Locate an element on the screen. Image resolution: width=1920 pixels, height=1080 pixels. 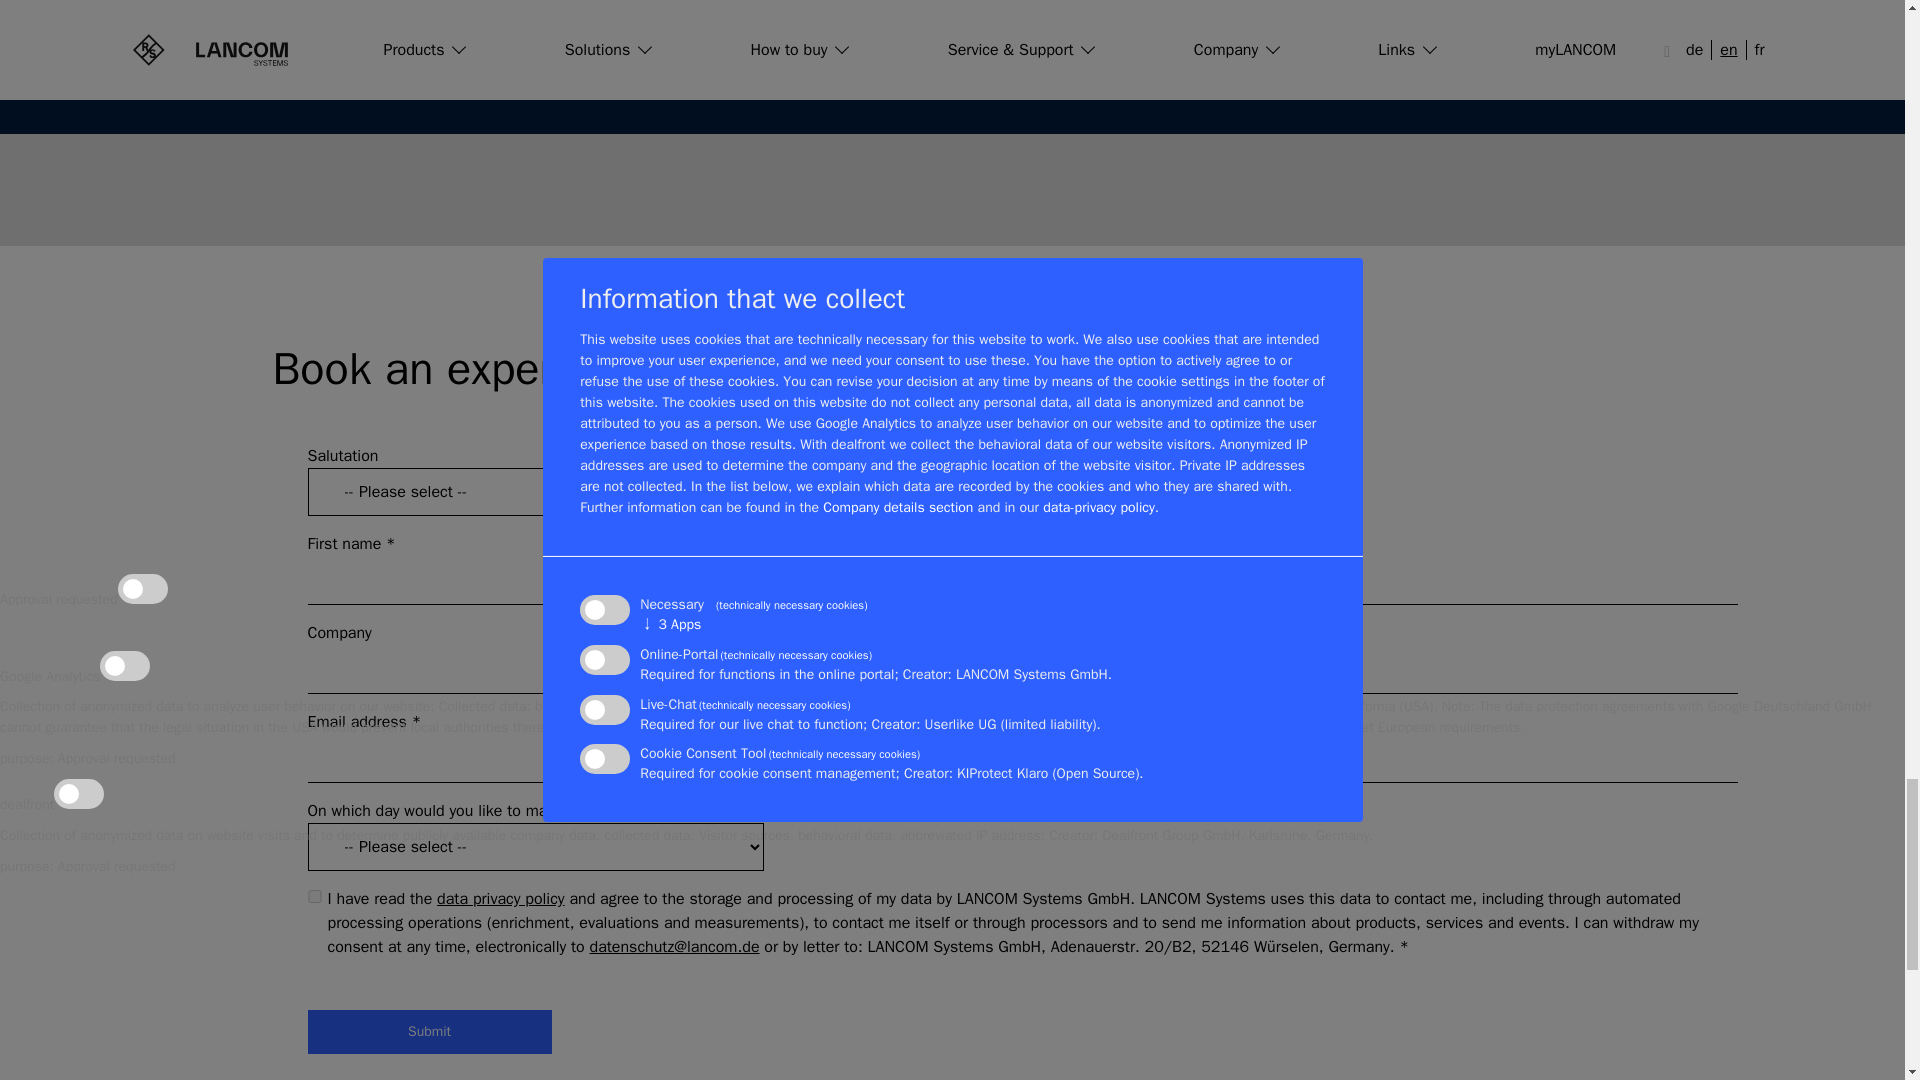
on is located at coordinates (314, 896).